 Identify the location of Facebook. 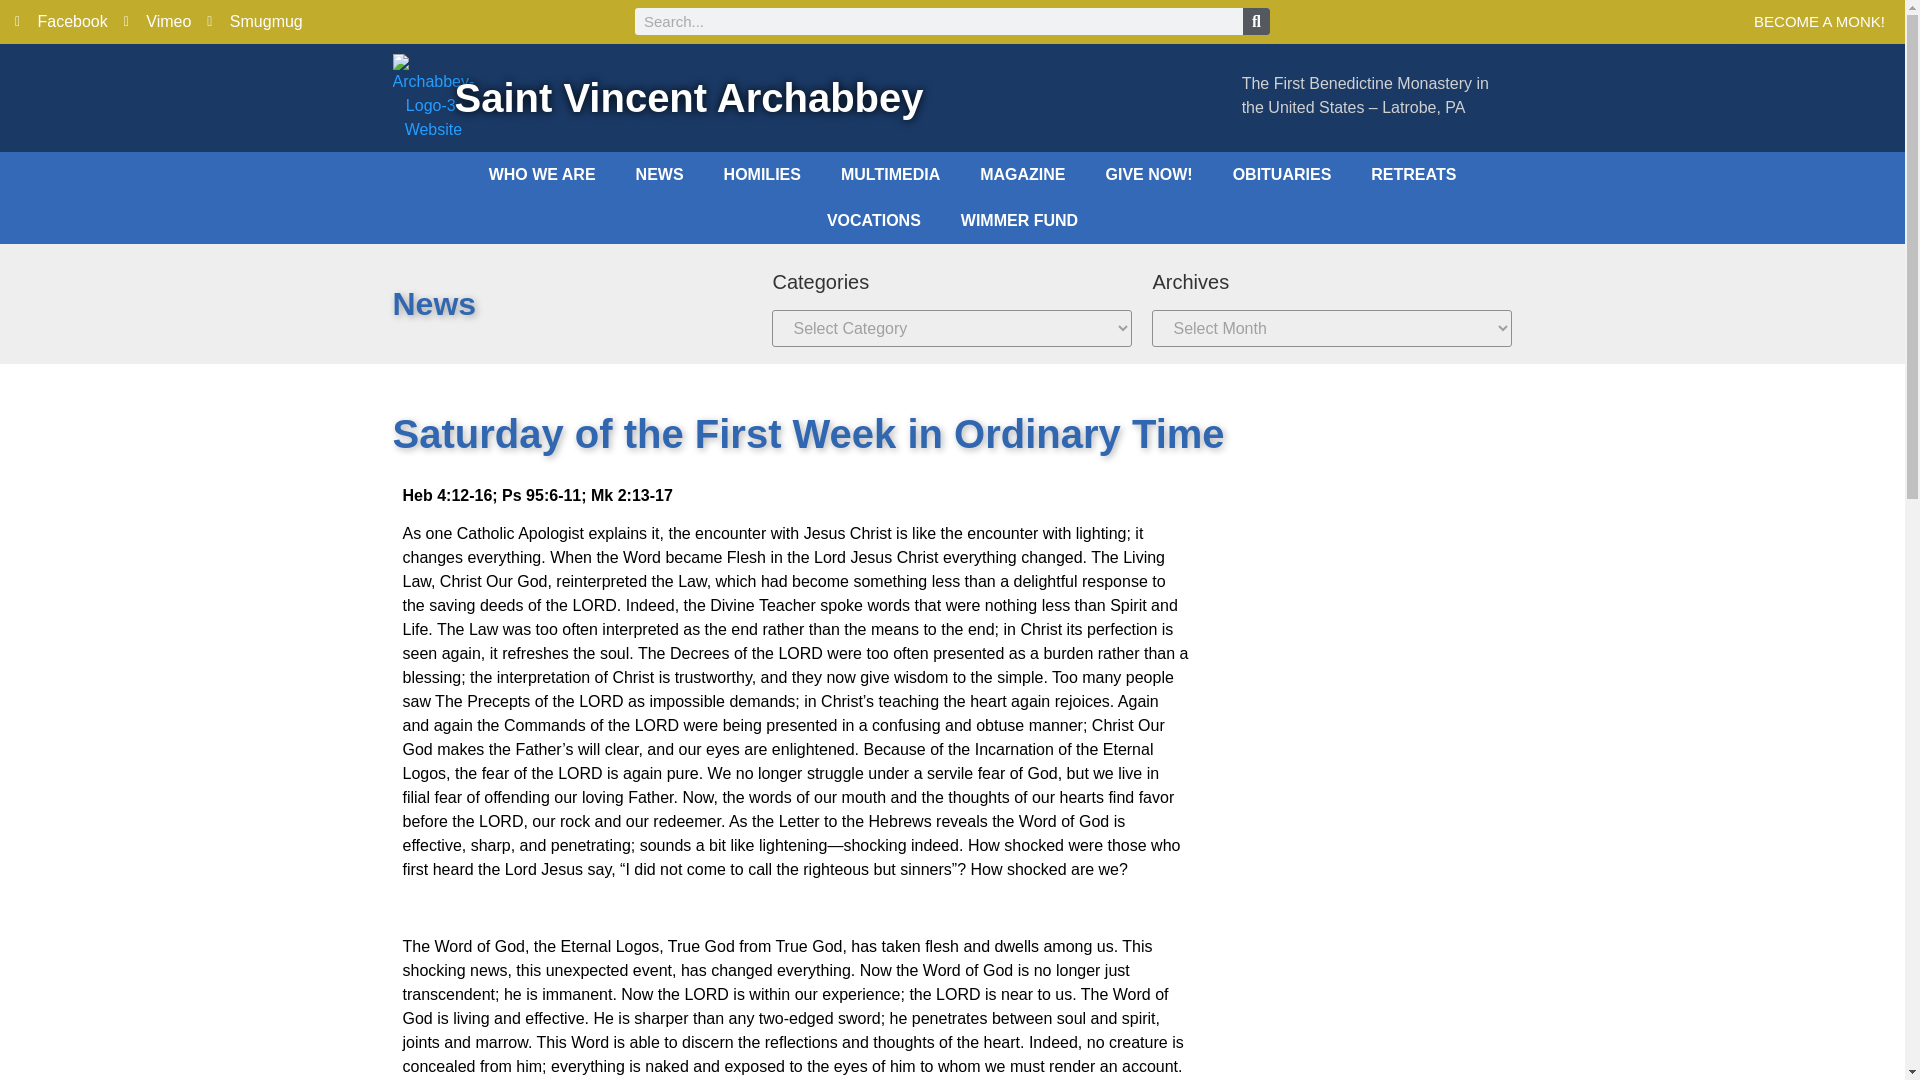
(61, 21).